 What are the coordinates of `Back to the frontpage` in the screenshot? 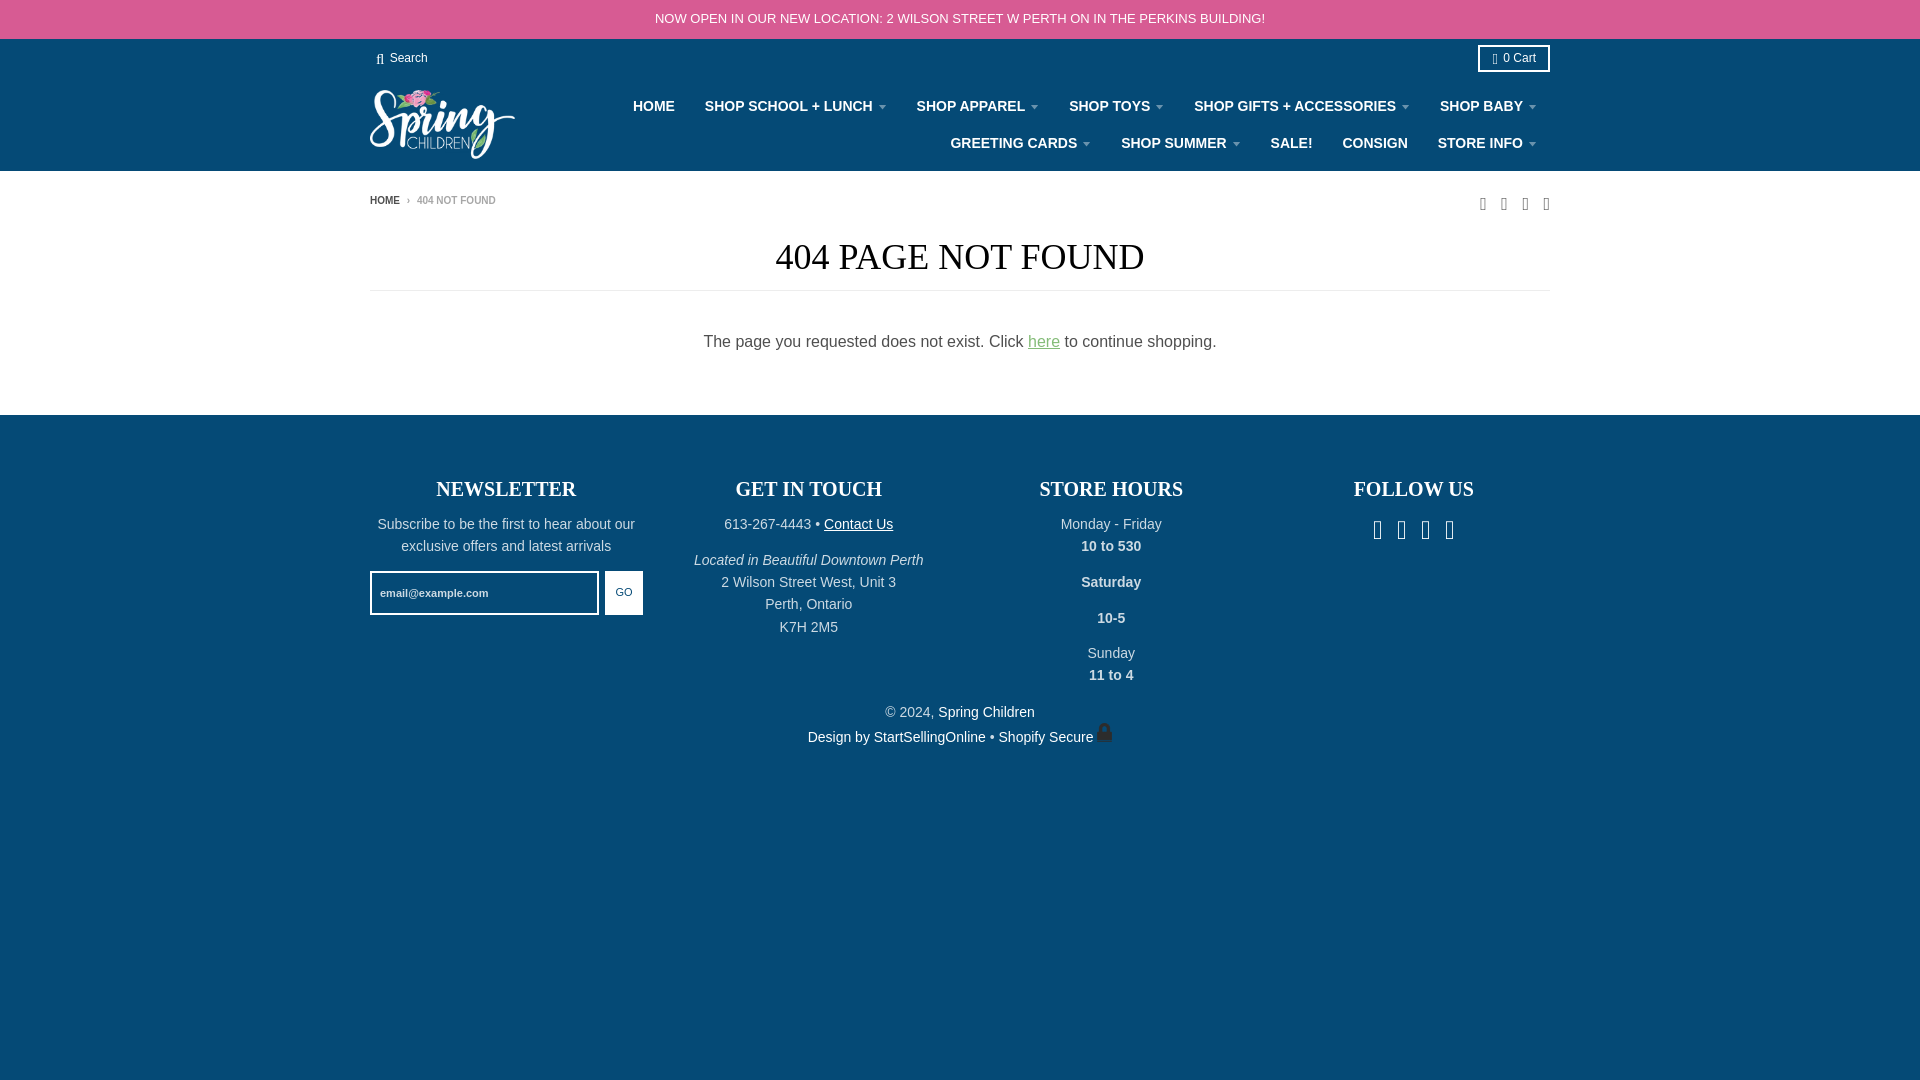 It's located at (384, 200).